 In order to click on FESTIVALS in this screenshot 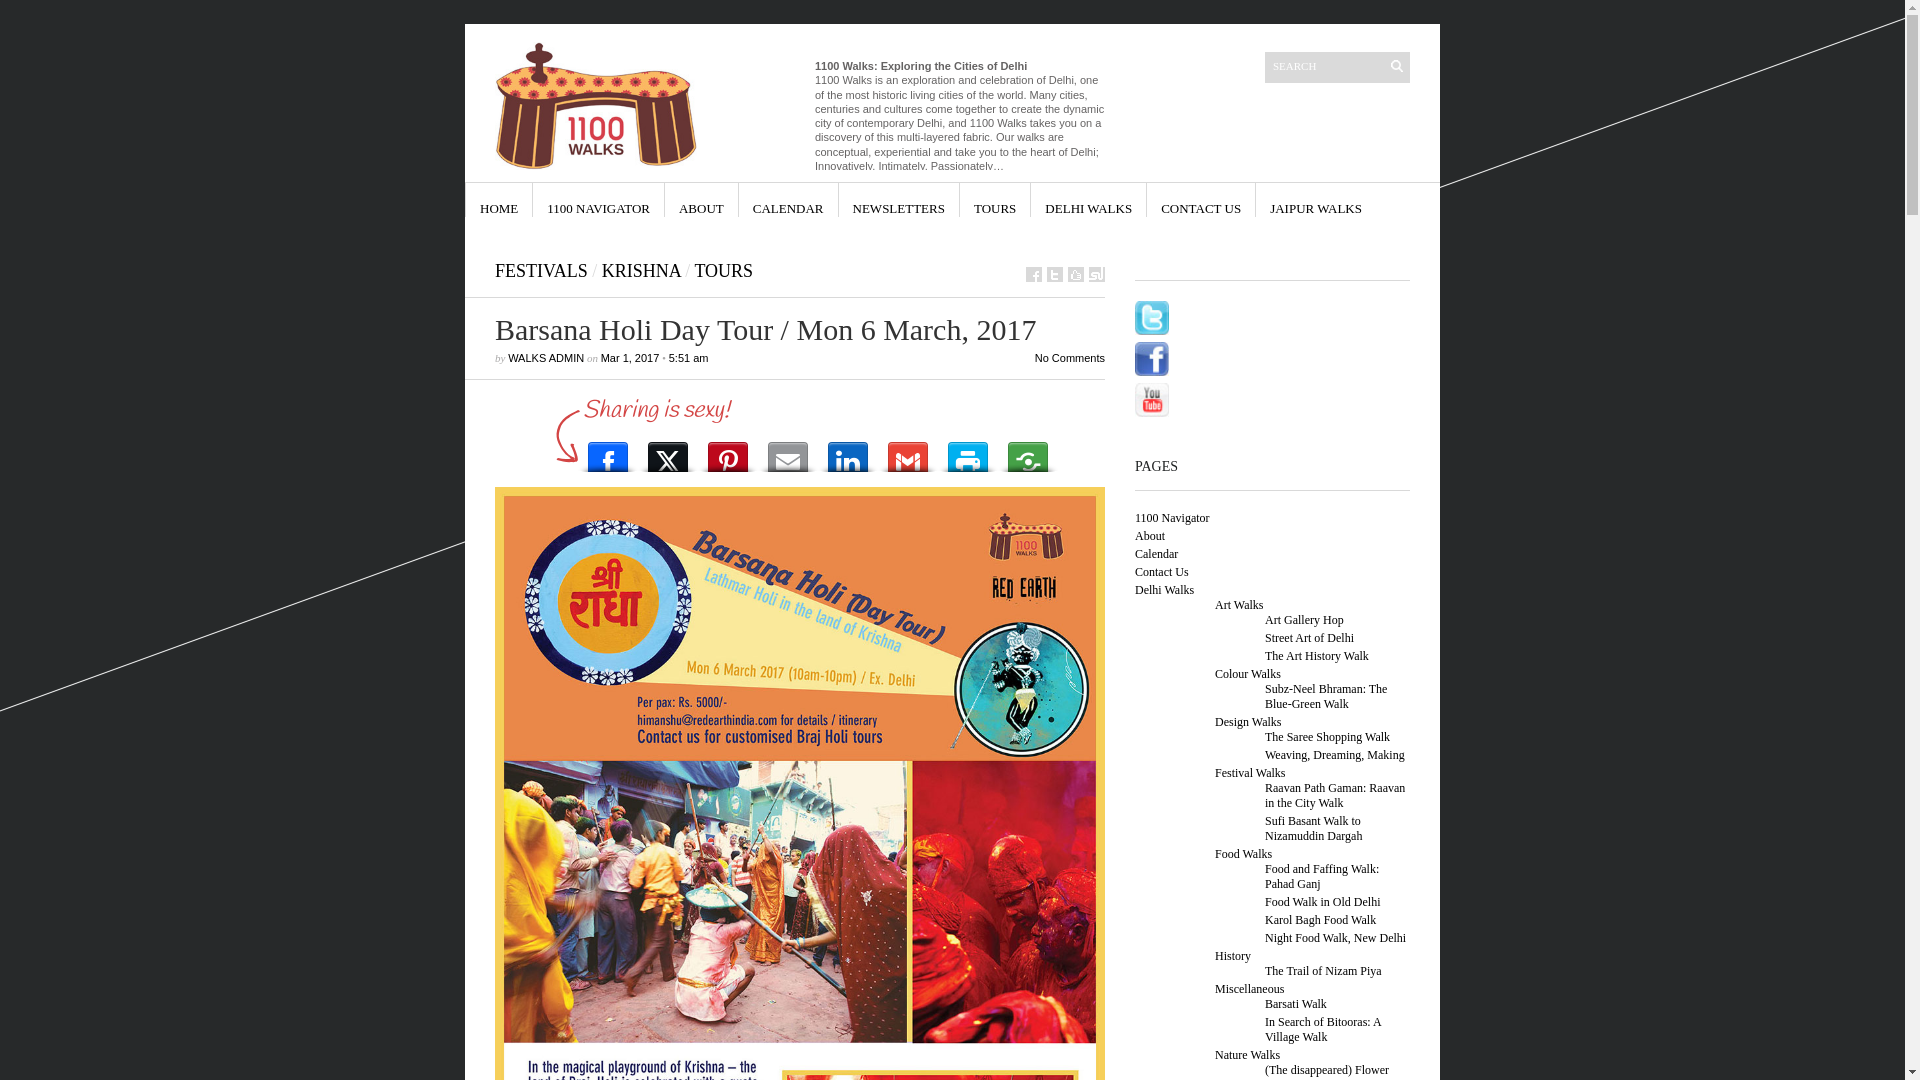, I will do `click(542, 271)`.